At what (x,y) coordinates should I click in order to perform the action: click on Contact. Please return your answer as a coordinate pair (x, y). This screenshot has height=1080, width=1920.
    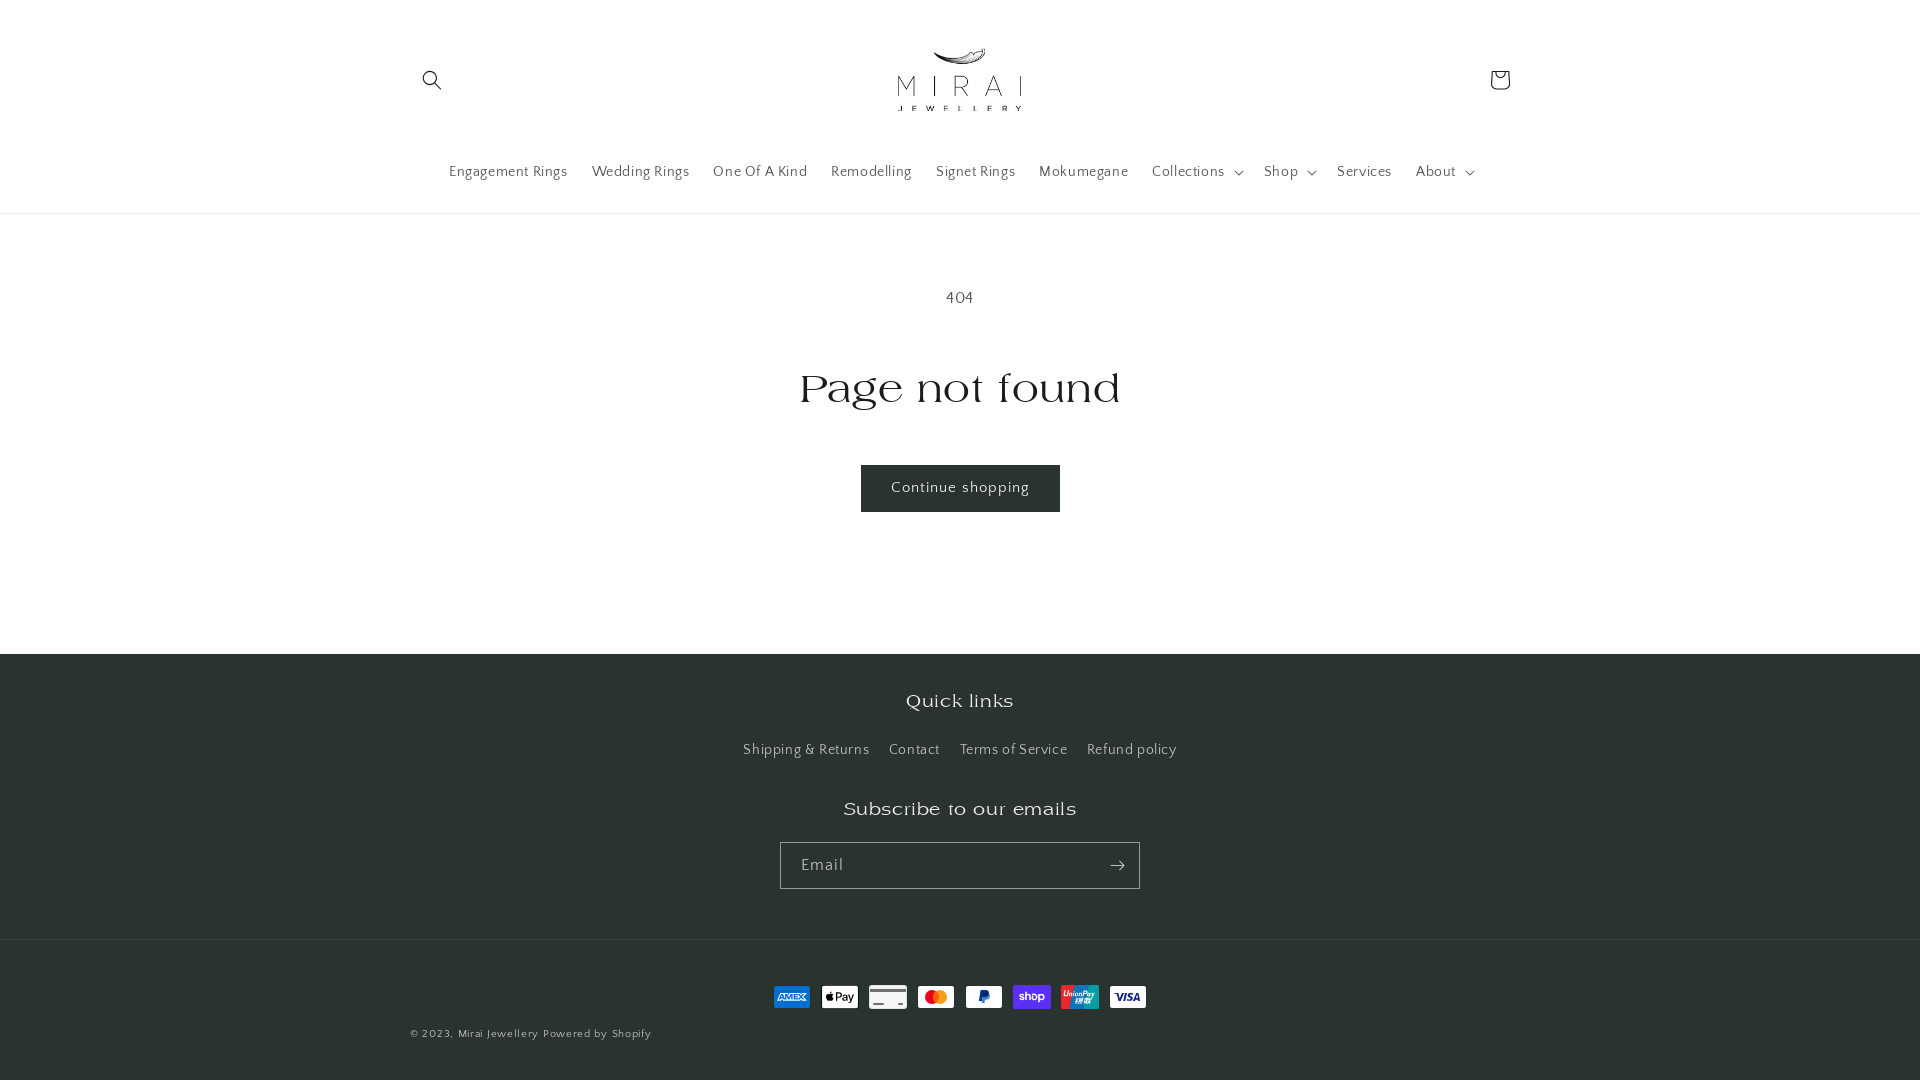
    Looking at the image, I should click on (914, 750).